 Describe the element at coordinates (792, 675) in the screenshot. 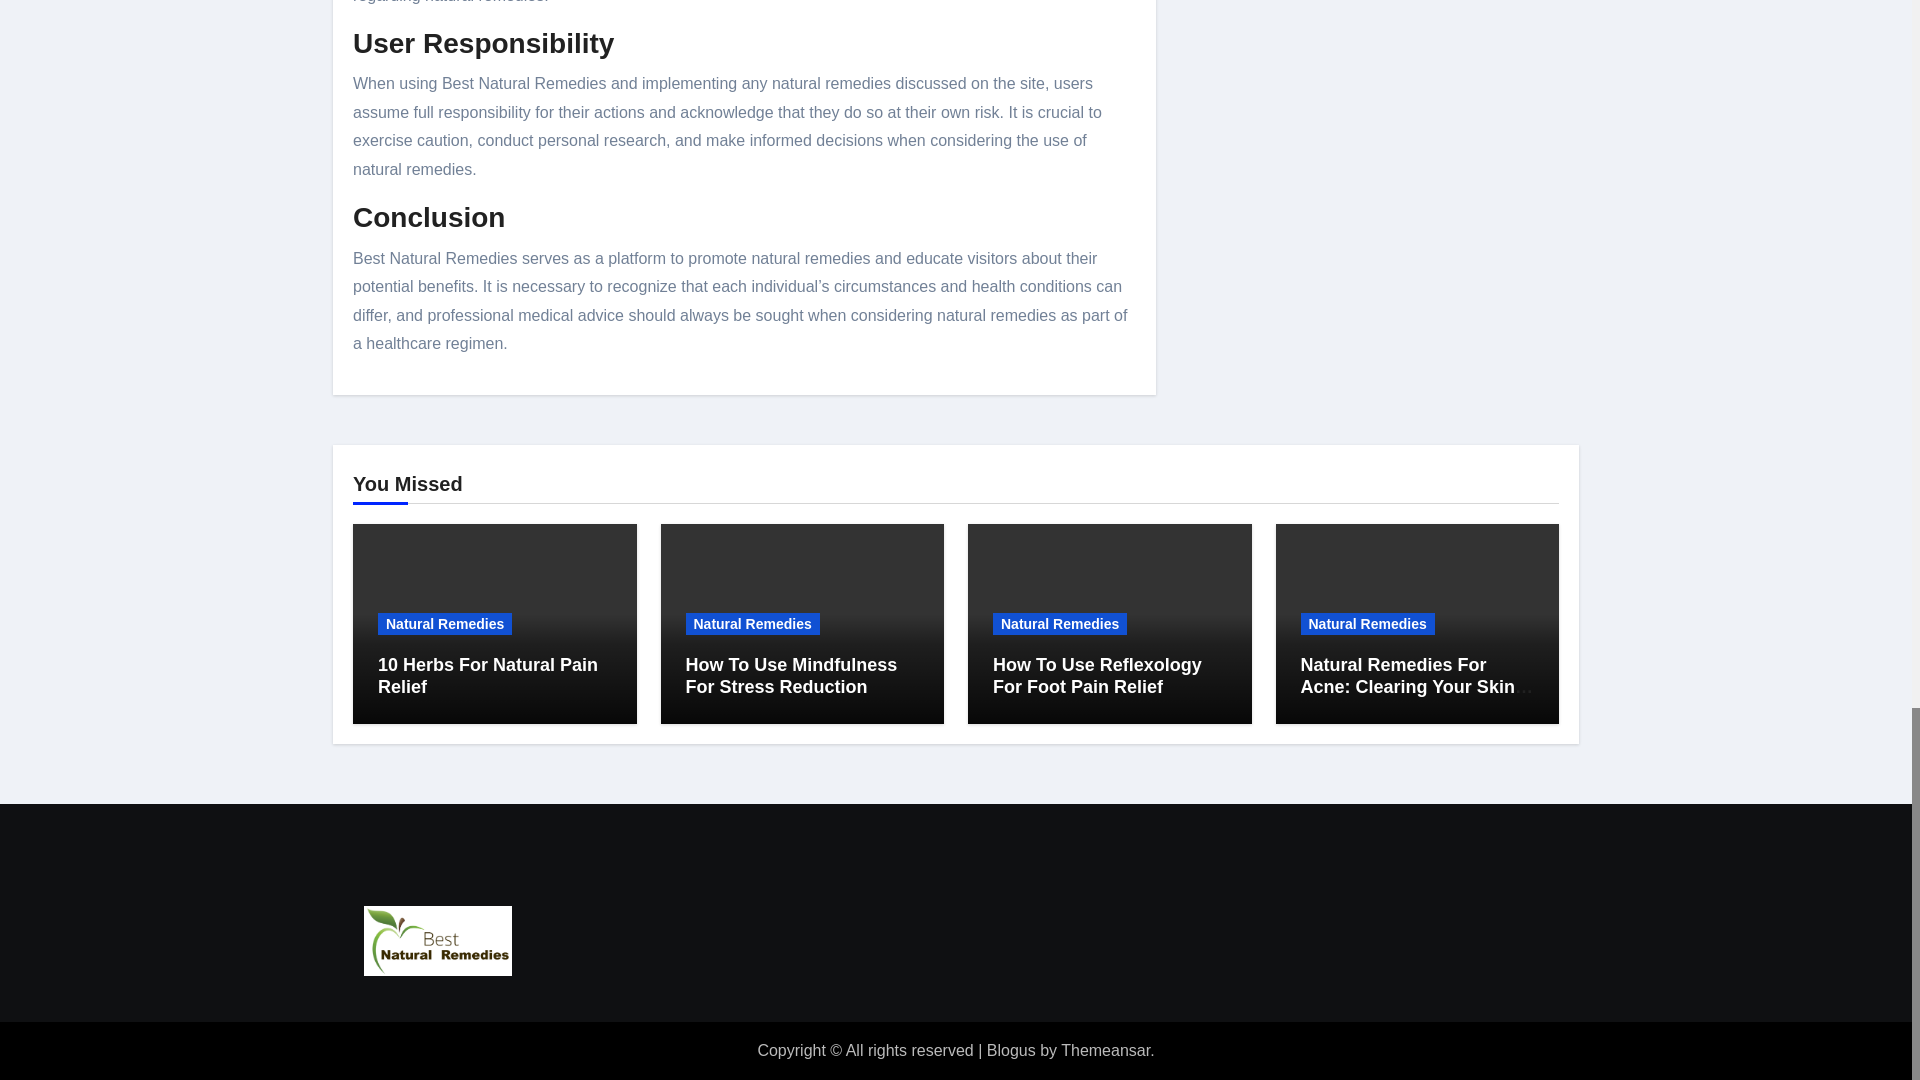

I see `How To Use Mindfulness For Stress Reduction` at that location.